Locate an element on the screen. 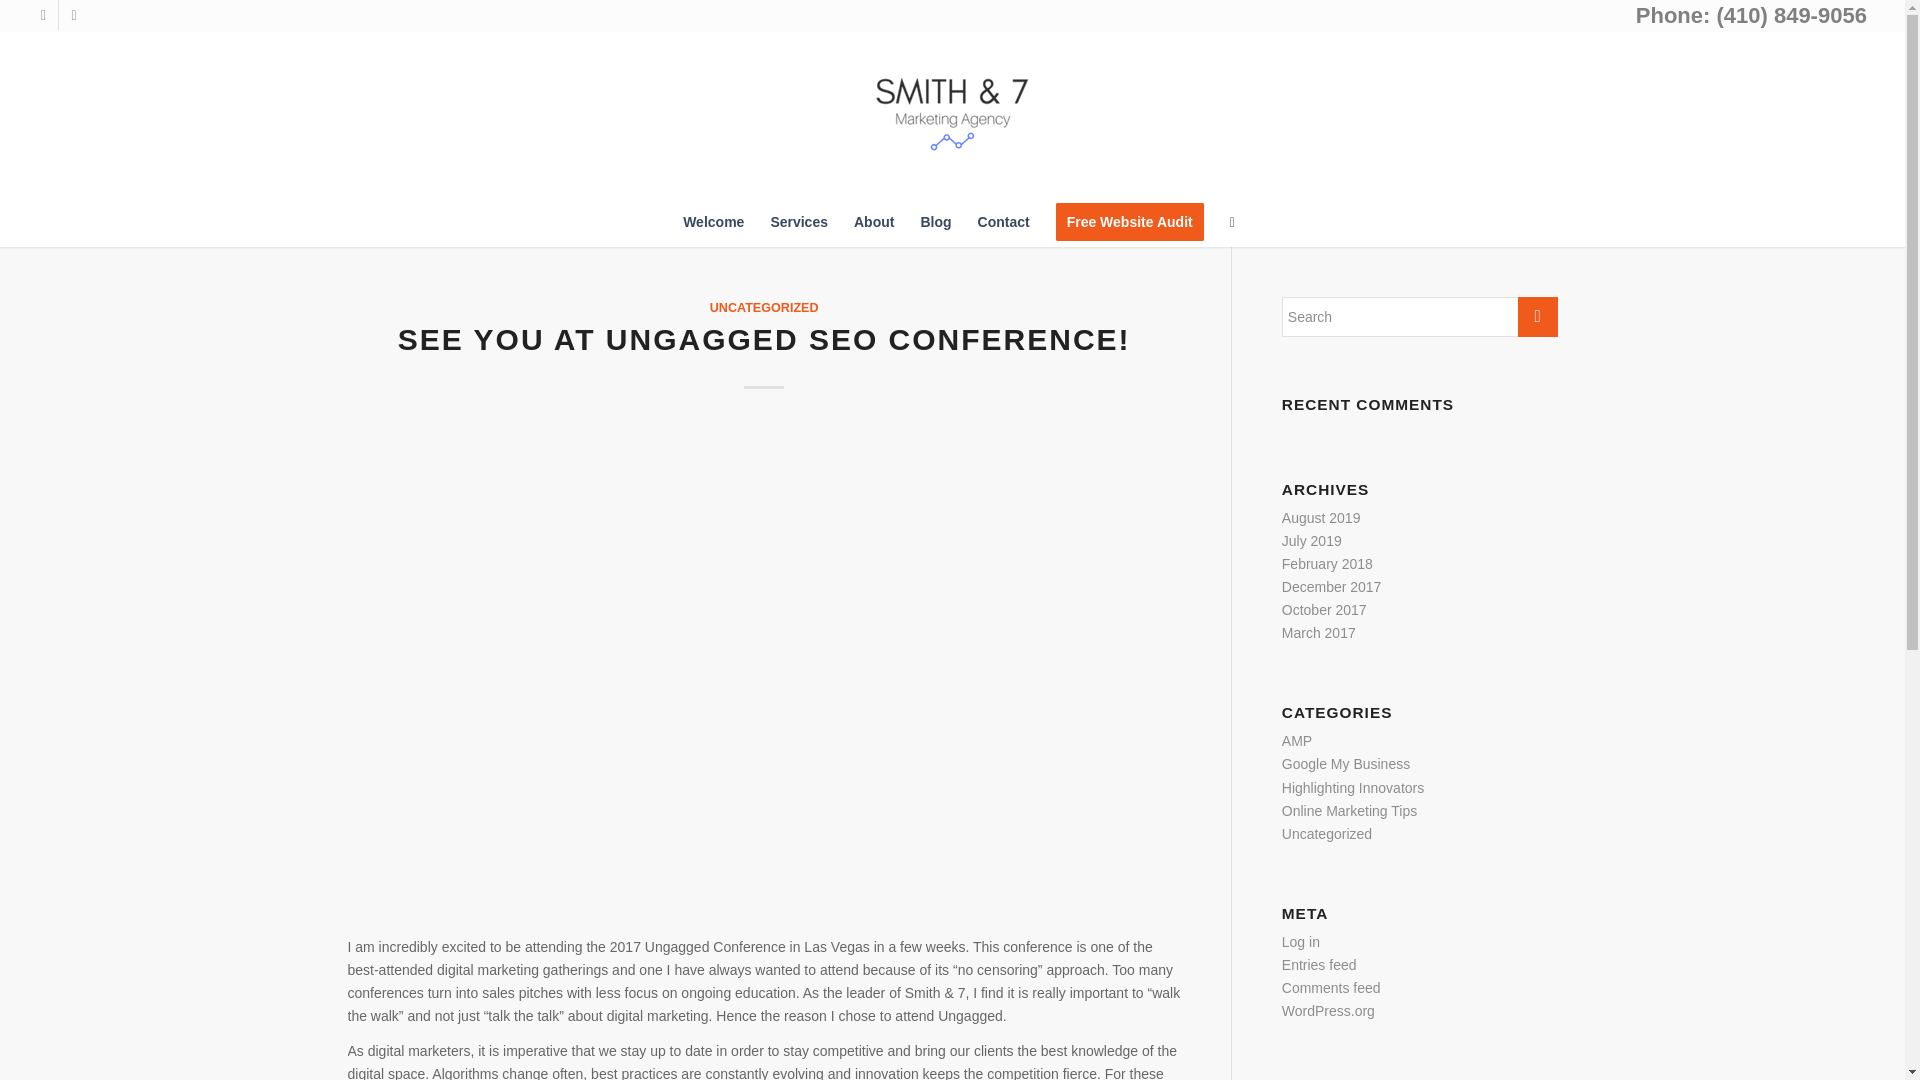 The image size is (1920, 1080). Blog is located at coordinates (934, 222).